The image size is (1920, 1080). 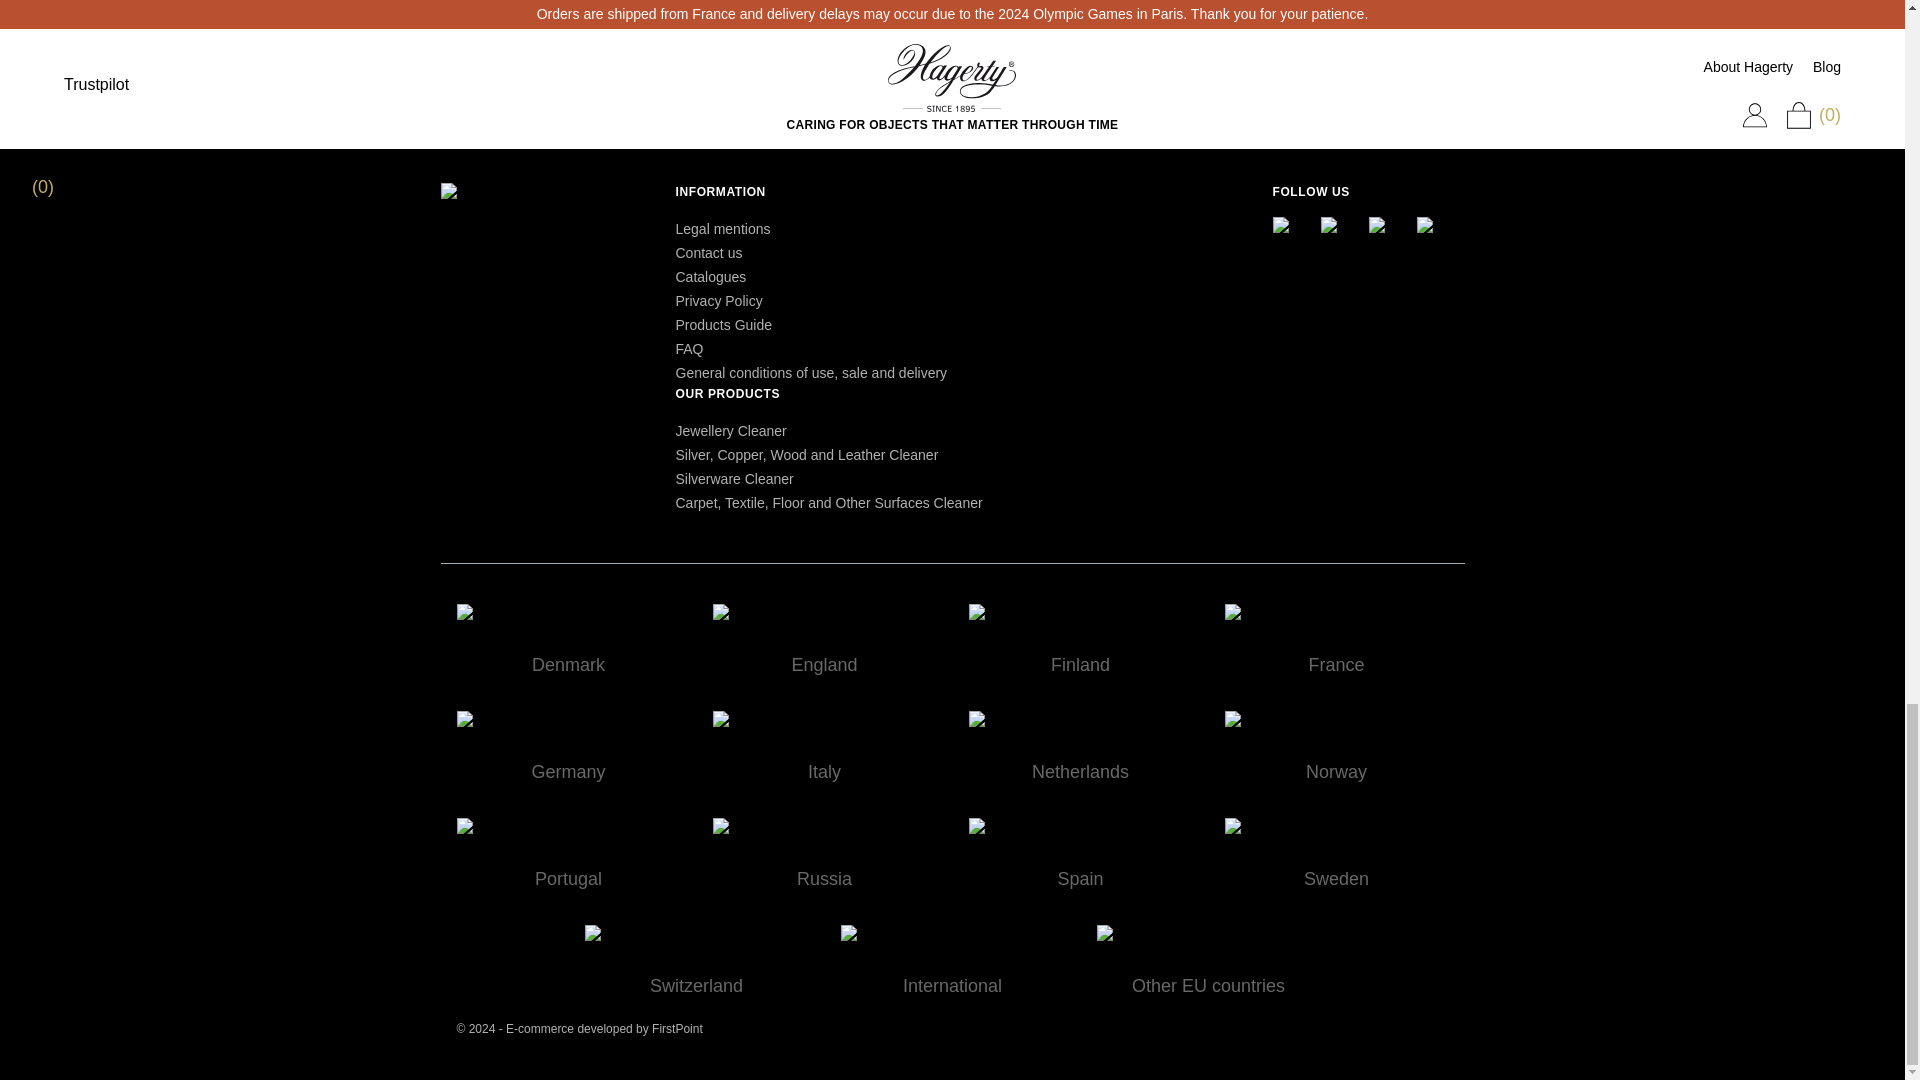 I want to click on Jewellery Cleaner, so click(x=731, y=430).